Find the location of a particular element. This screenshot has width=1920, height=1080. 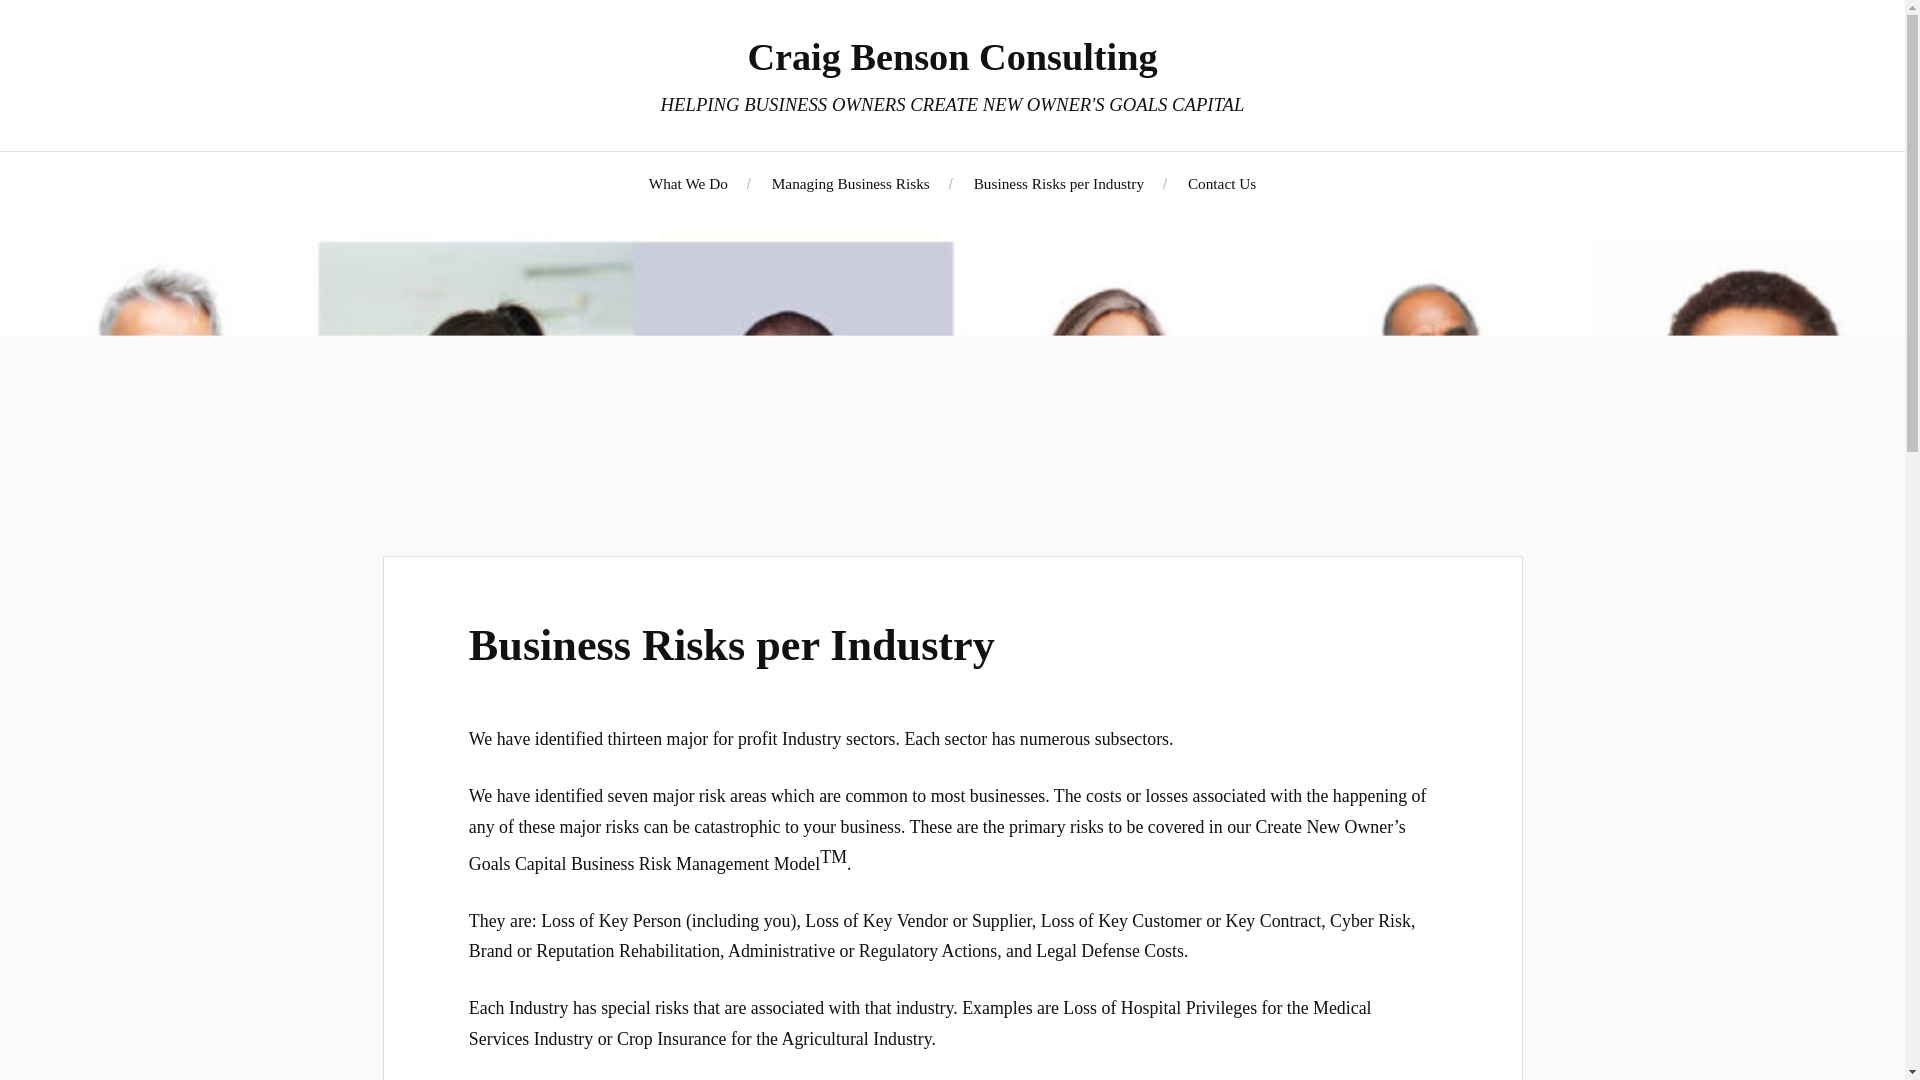

Managing Business Risks is located at coordinates (850, 183).